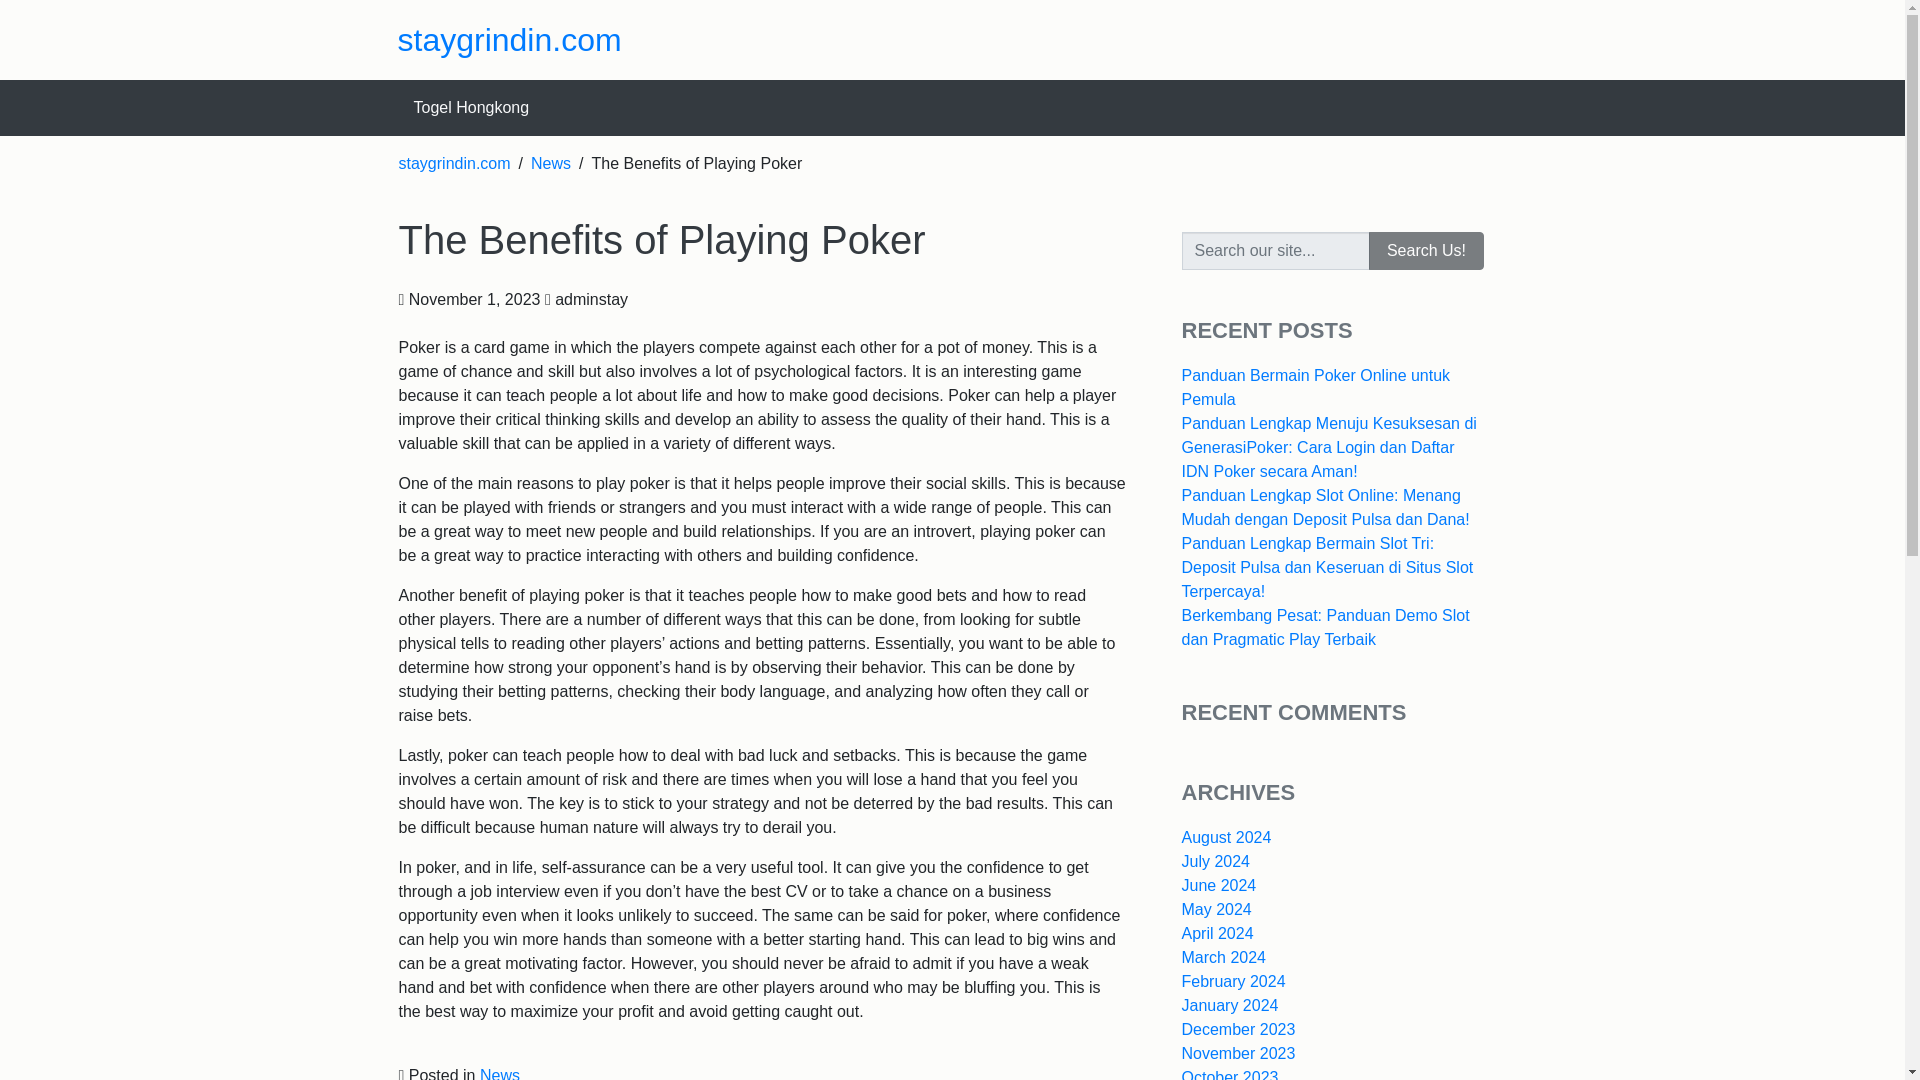 This screenshot has width=1920, height=1080. I want to click on January 2024, so click(1230, 1005).